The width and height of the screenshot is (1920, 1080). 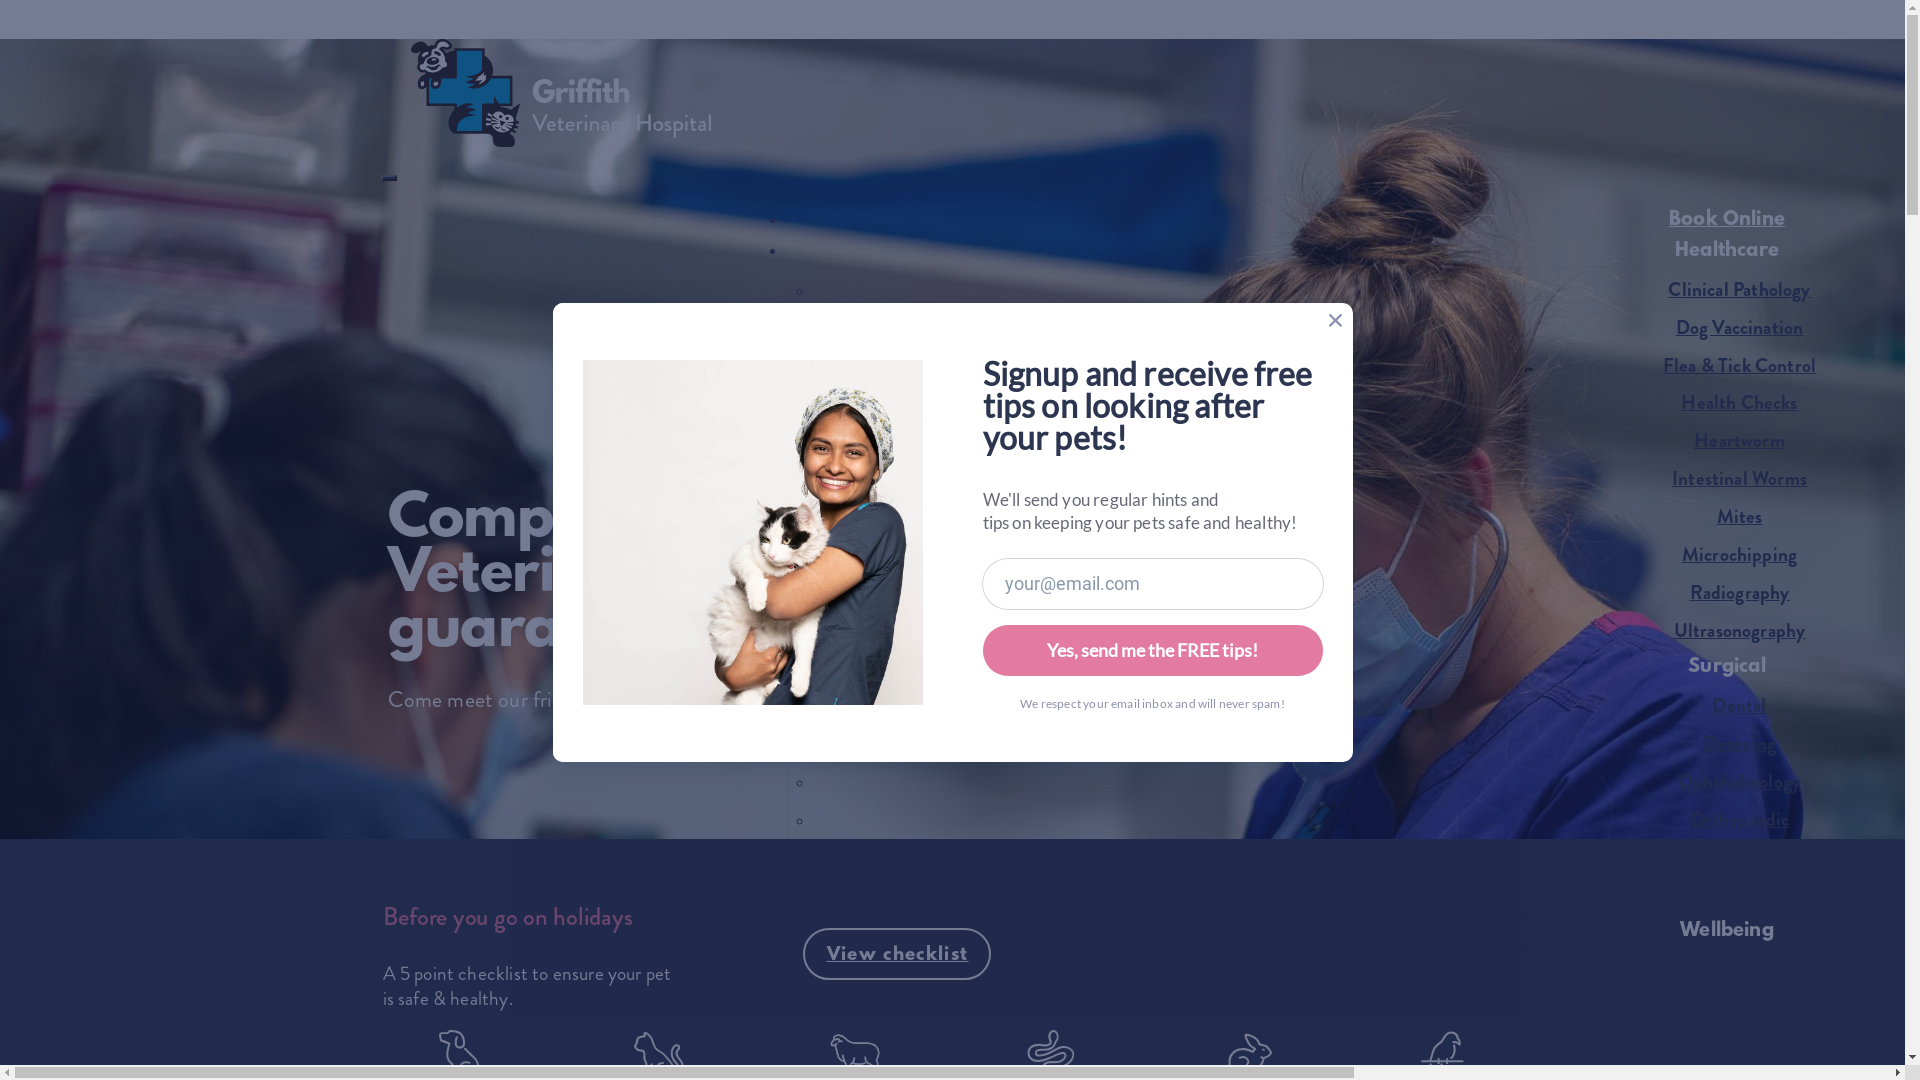 What do you see at coordinates (546, 142) in the screenshot?
I see `Home` at bounding box center [546, 142].